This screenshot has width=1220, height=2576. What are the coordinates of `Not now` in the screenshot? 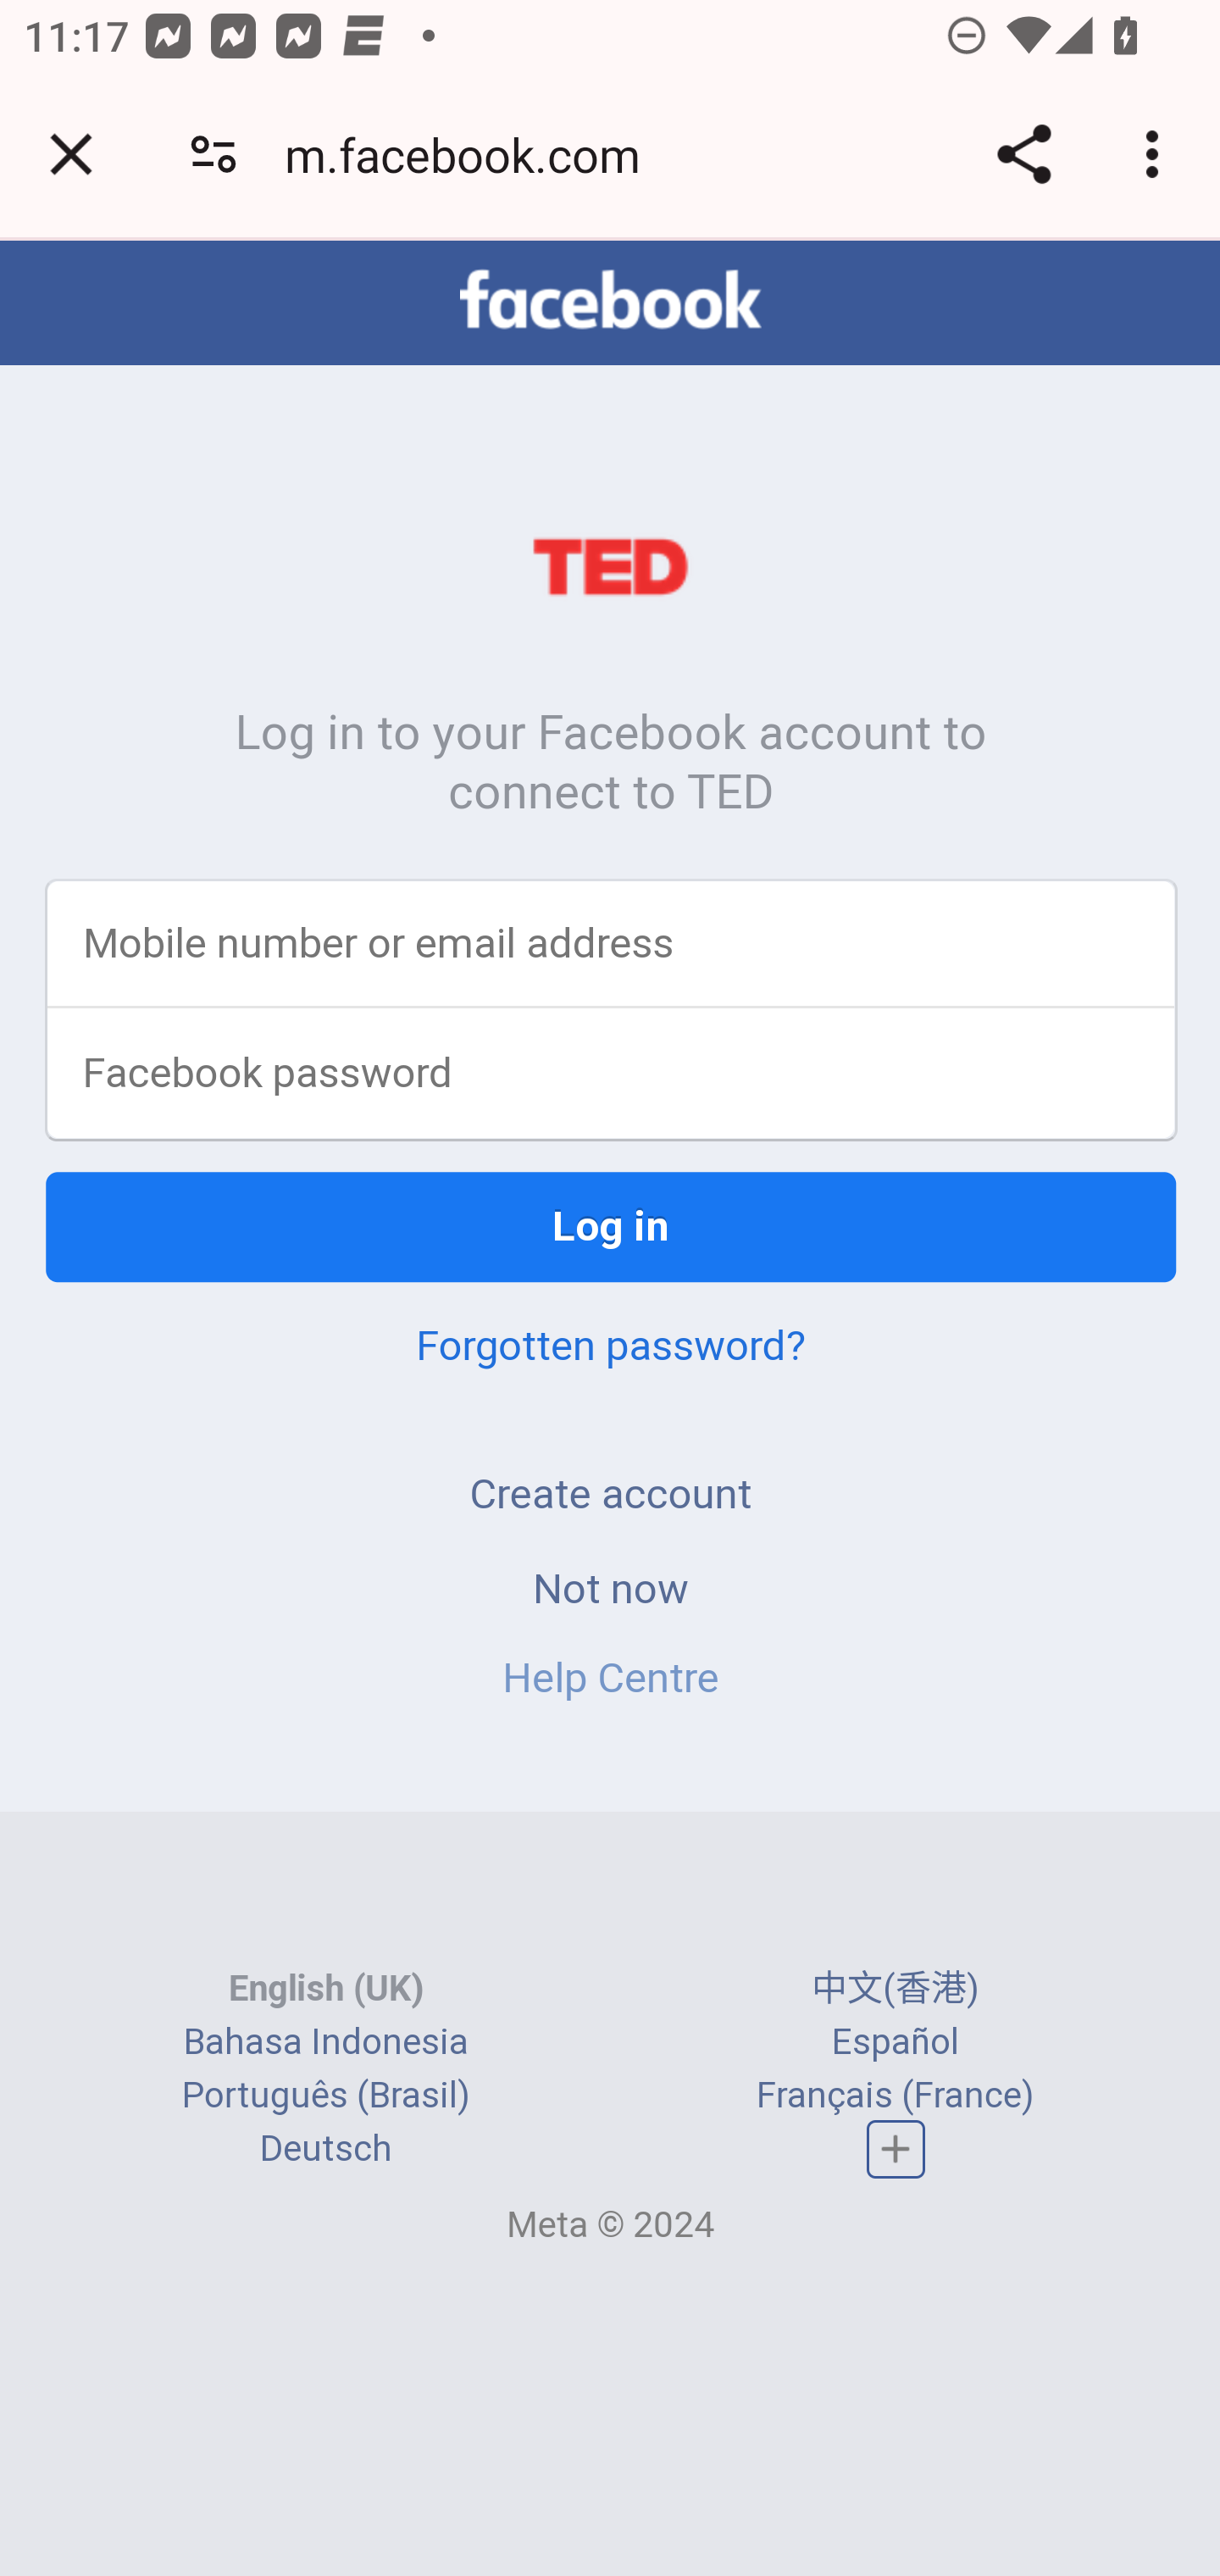 It's located at (610, 1591).